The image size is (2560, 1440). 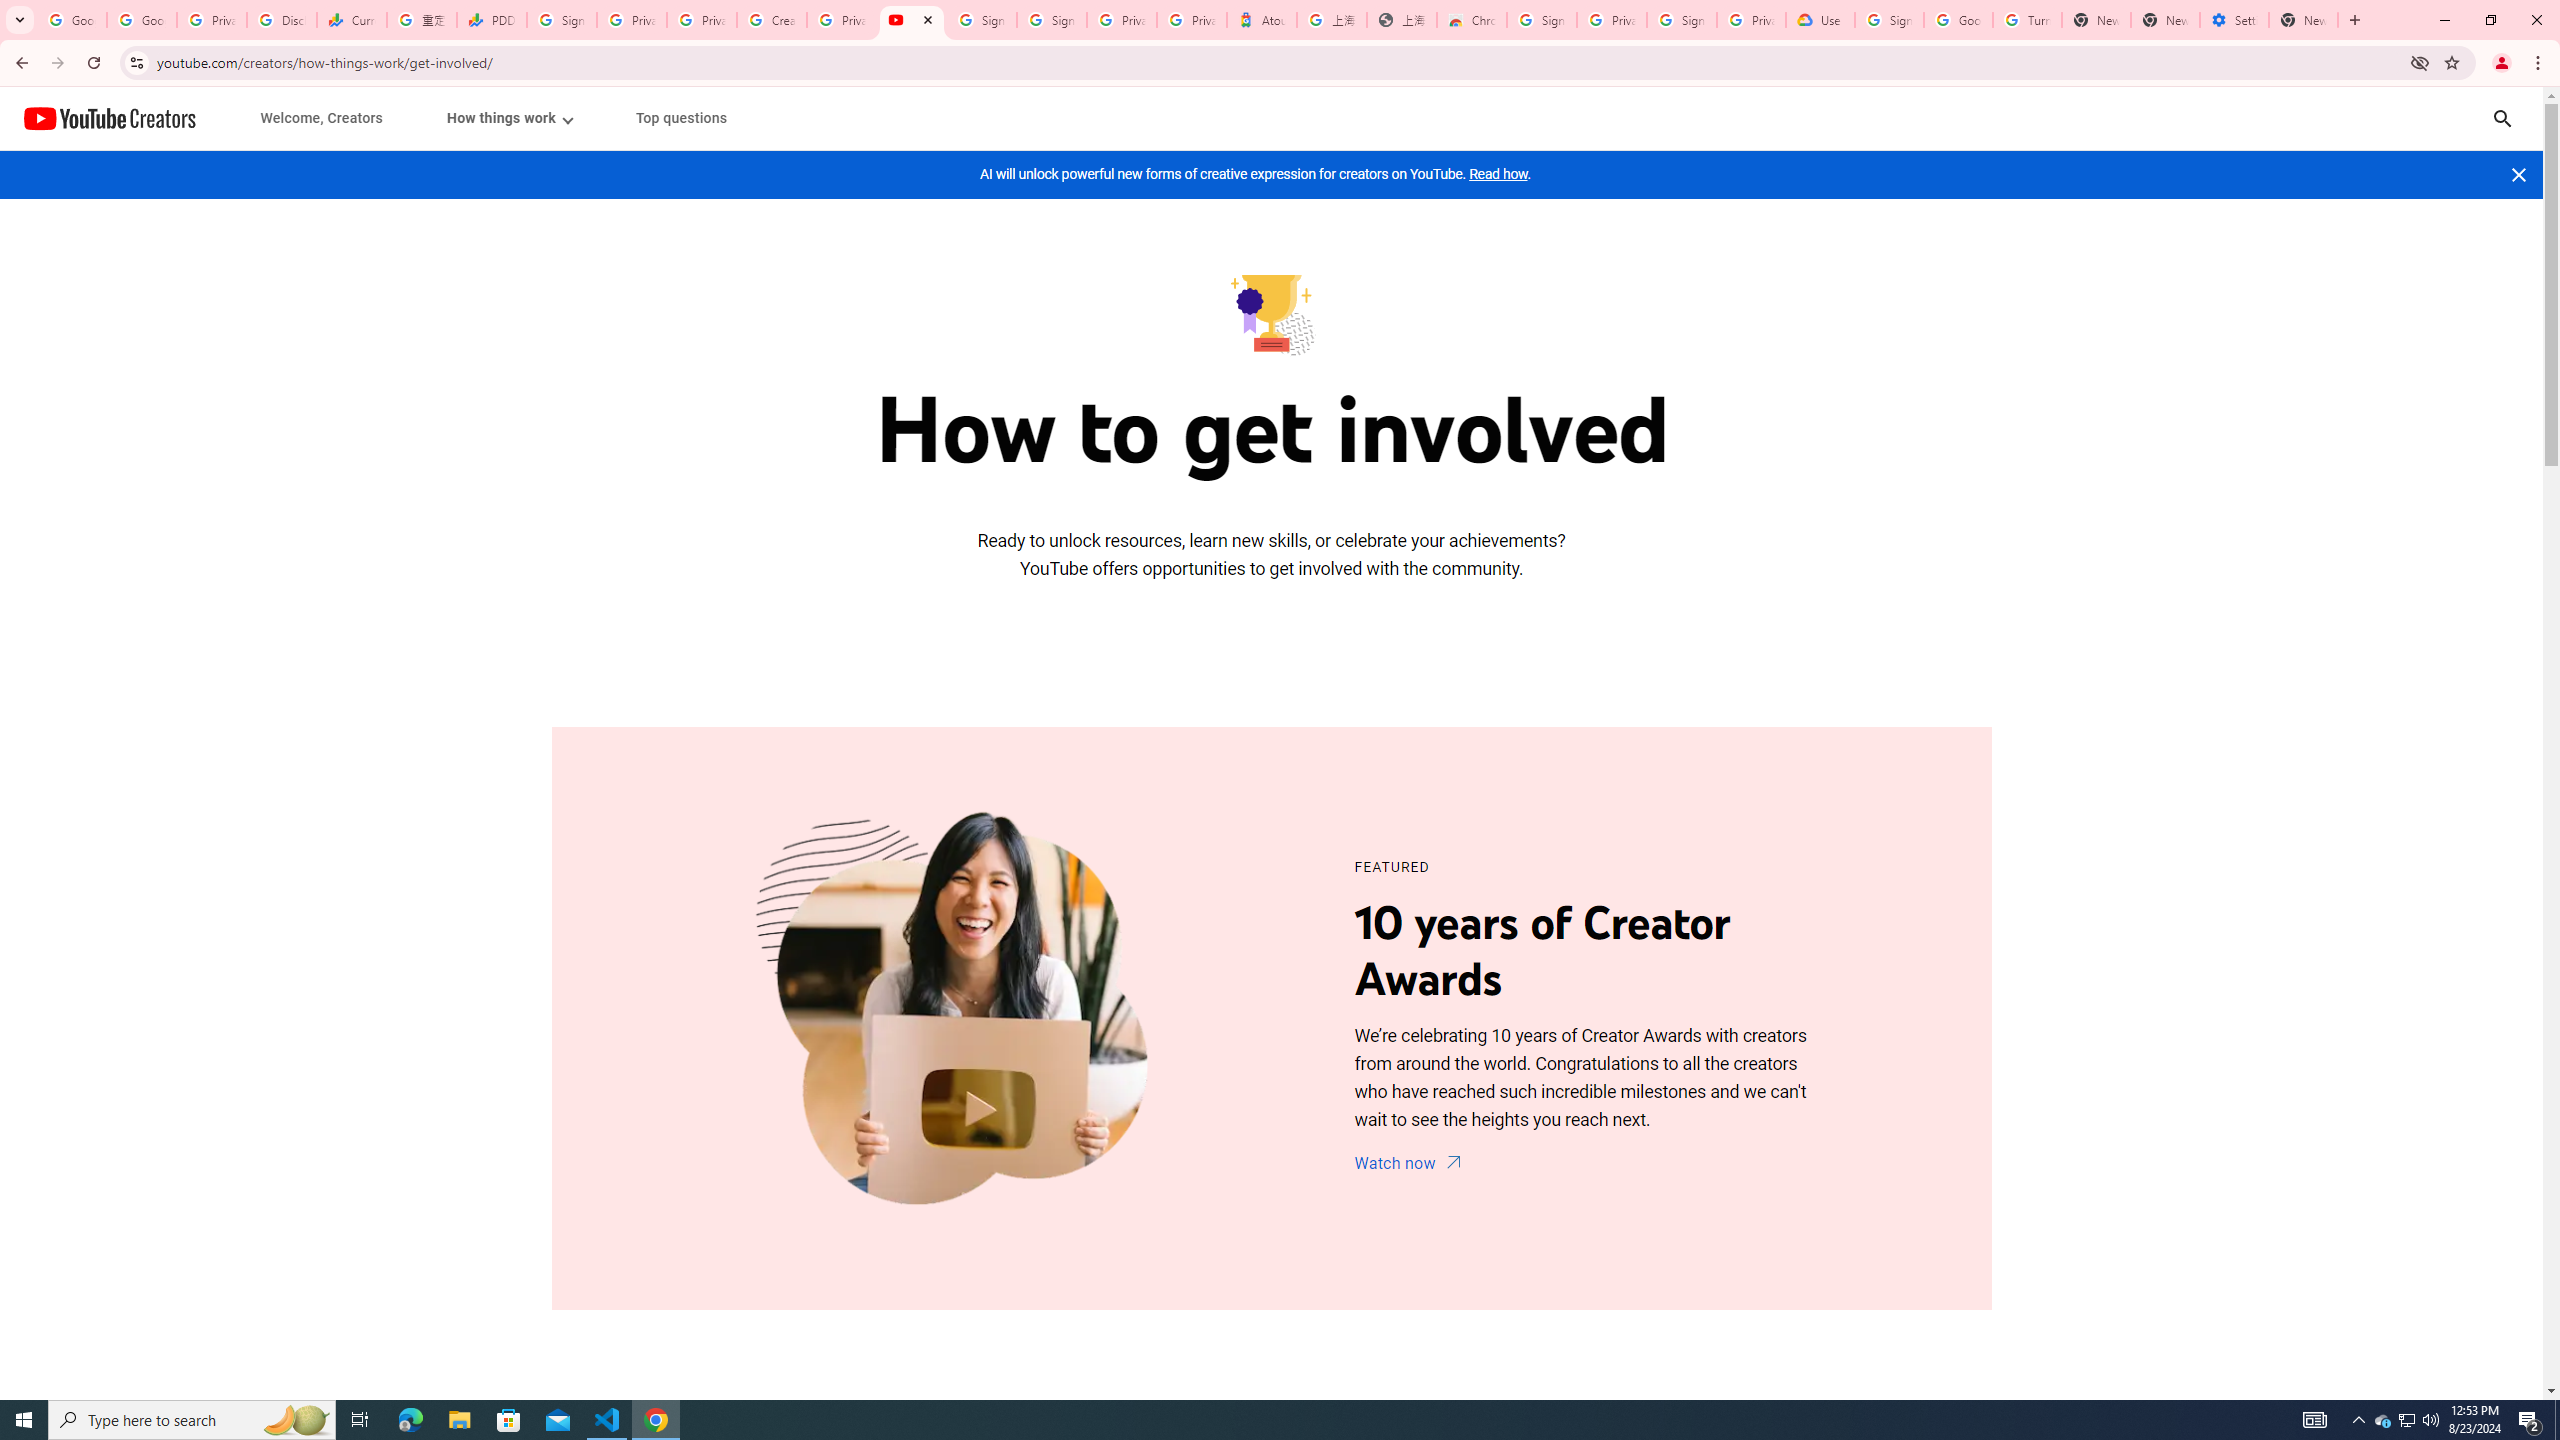 I want to click on Create your Google Account, so click(x=772, y=20).